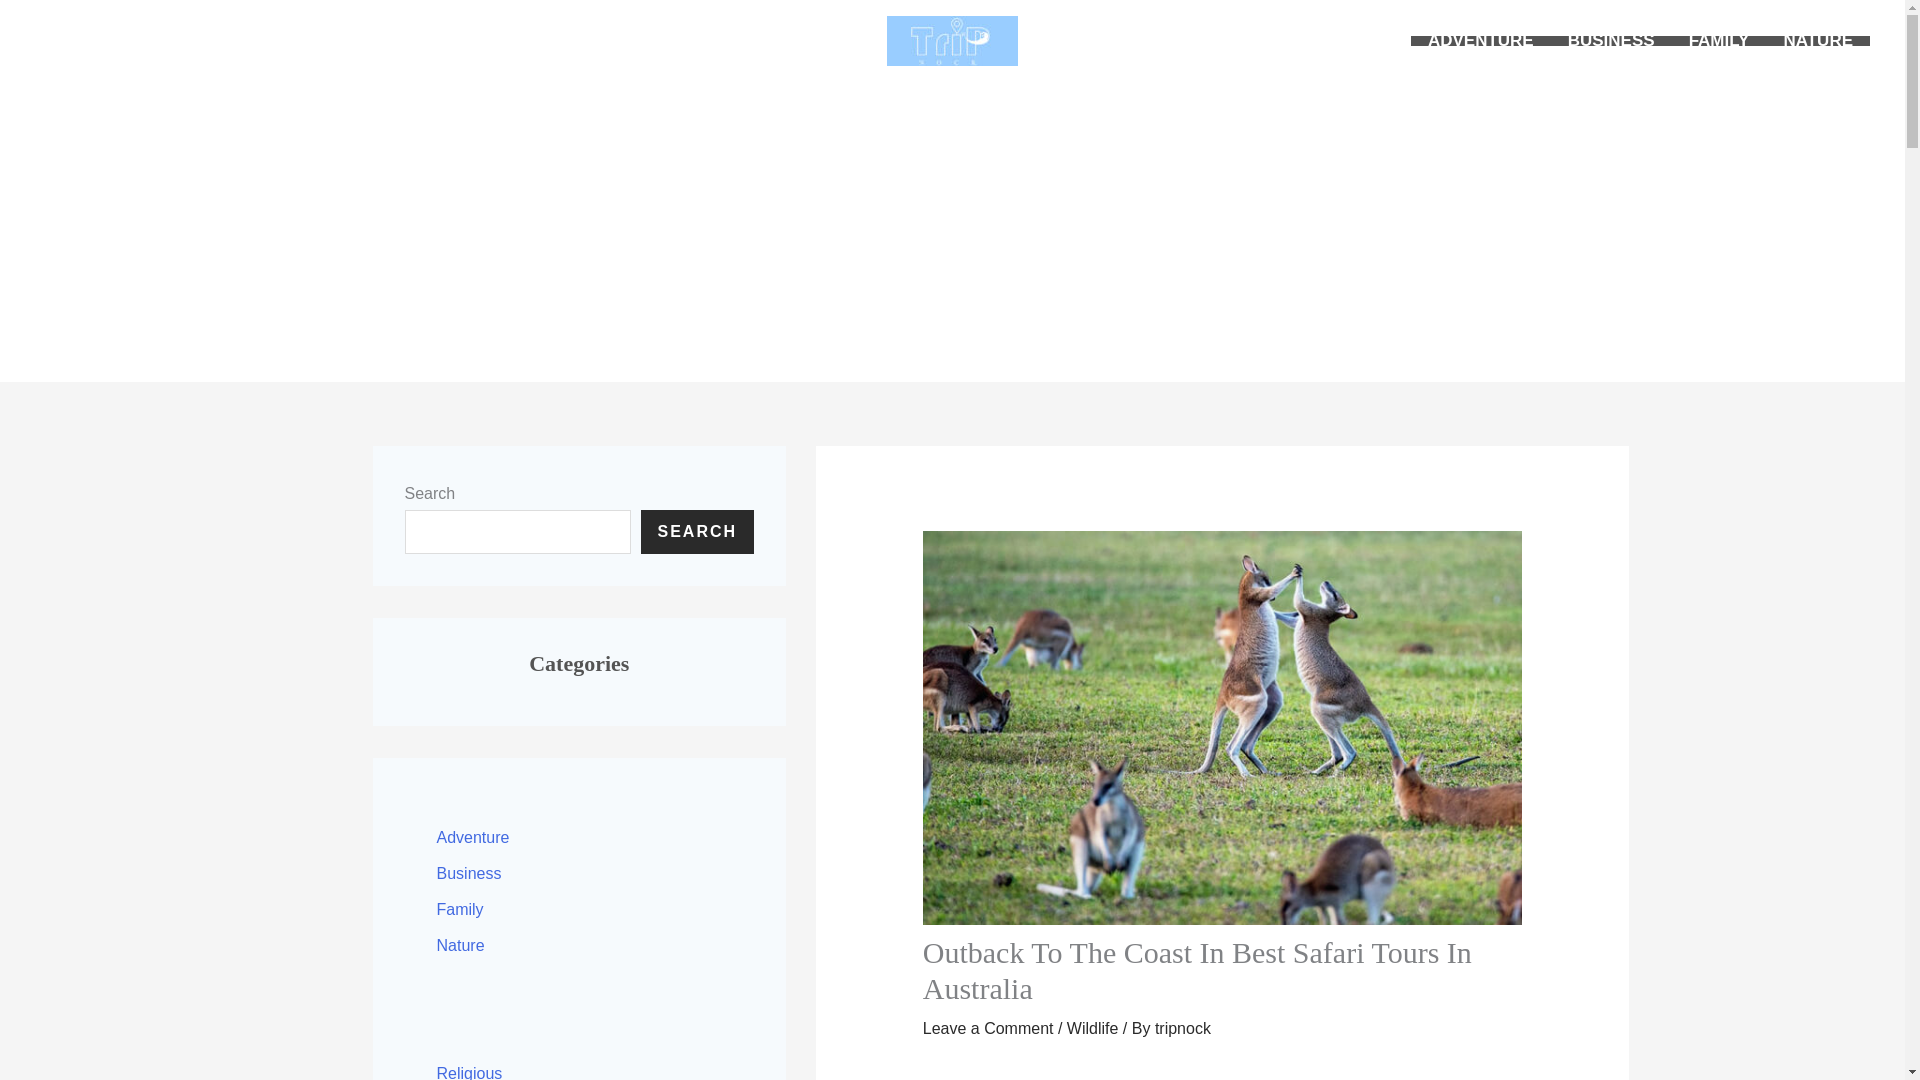 Image resolution: width=1920 pixels, height=1080 pixels. Describe the element at coordinates (468, 874) in the screenshot. I see `Business` at that location.